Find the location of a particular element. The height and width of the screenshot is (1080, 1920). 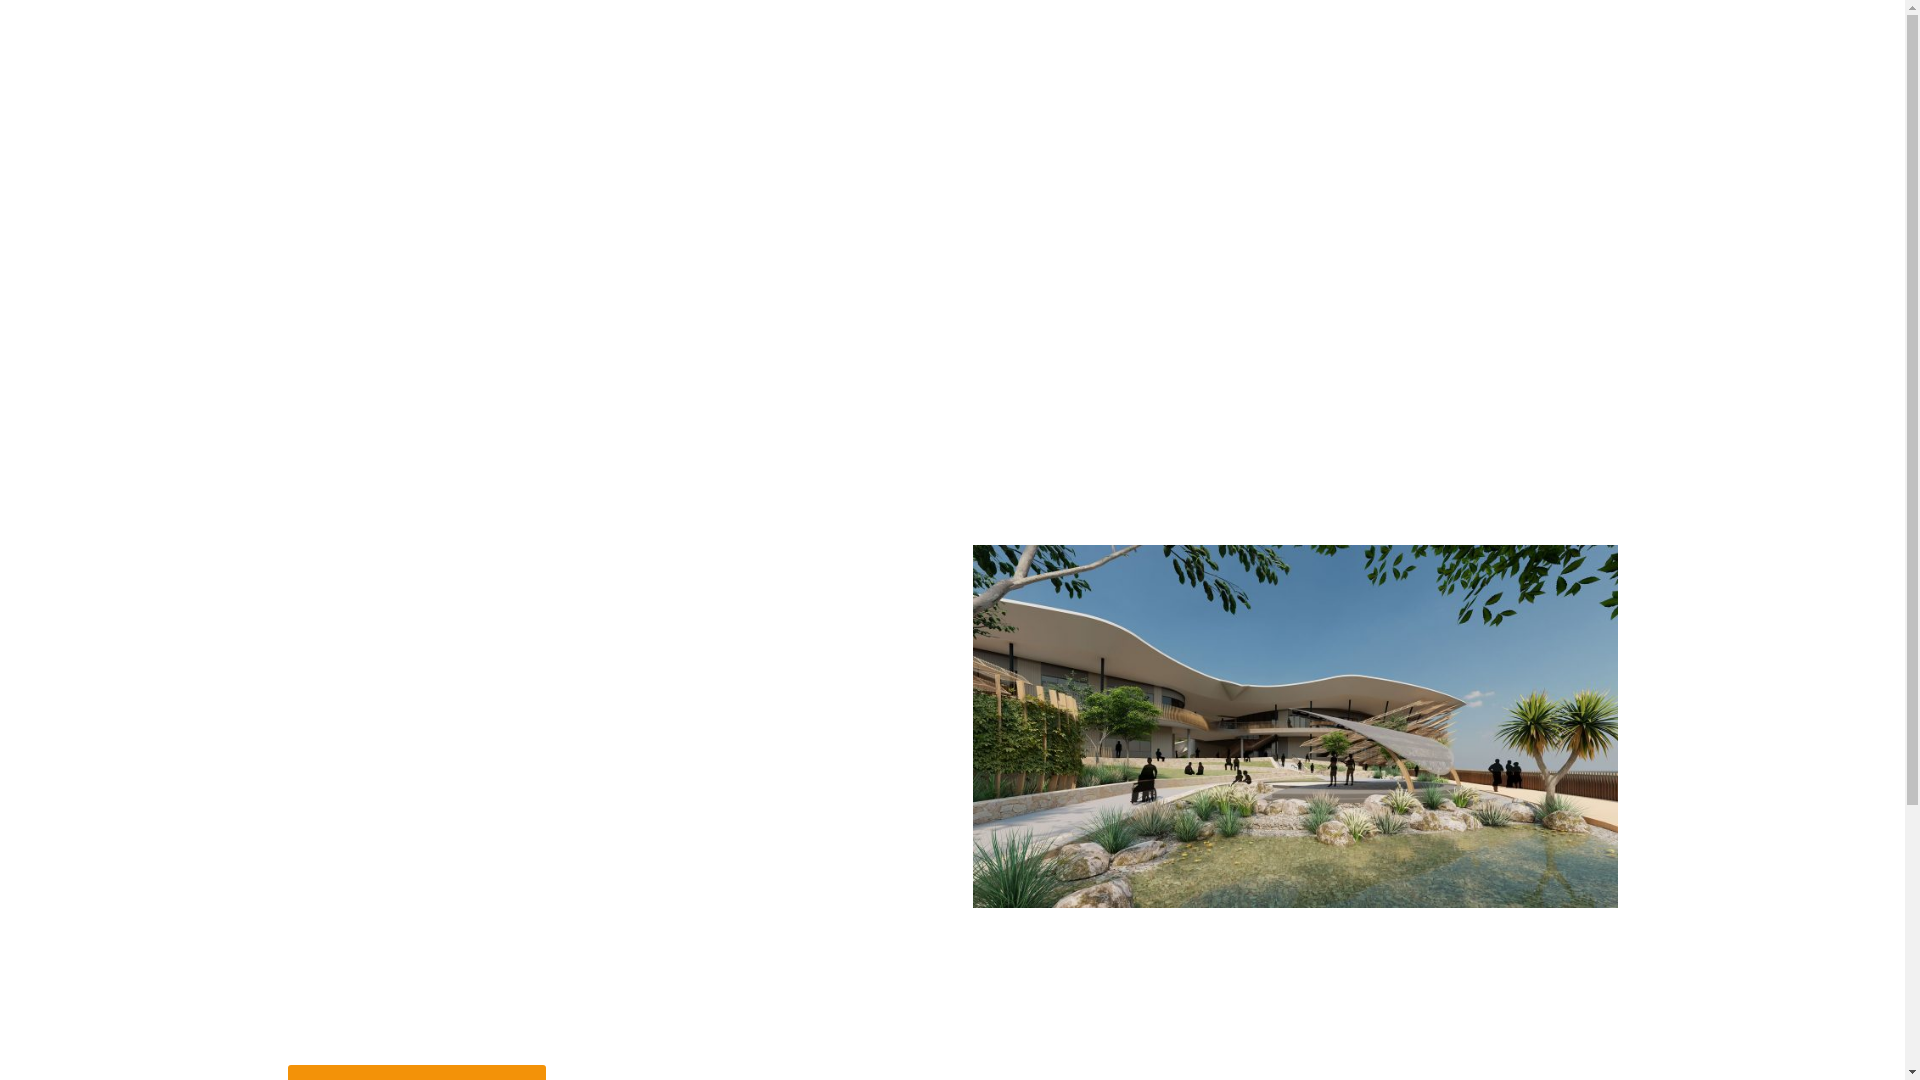

Working Group is located at coordinates (1017, 90).